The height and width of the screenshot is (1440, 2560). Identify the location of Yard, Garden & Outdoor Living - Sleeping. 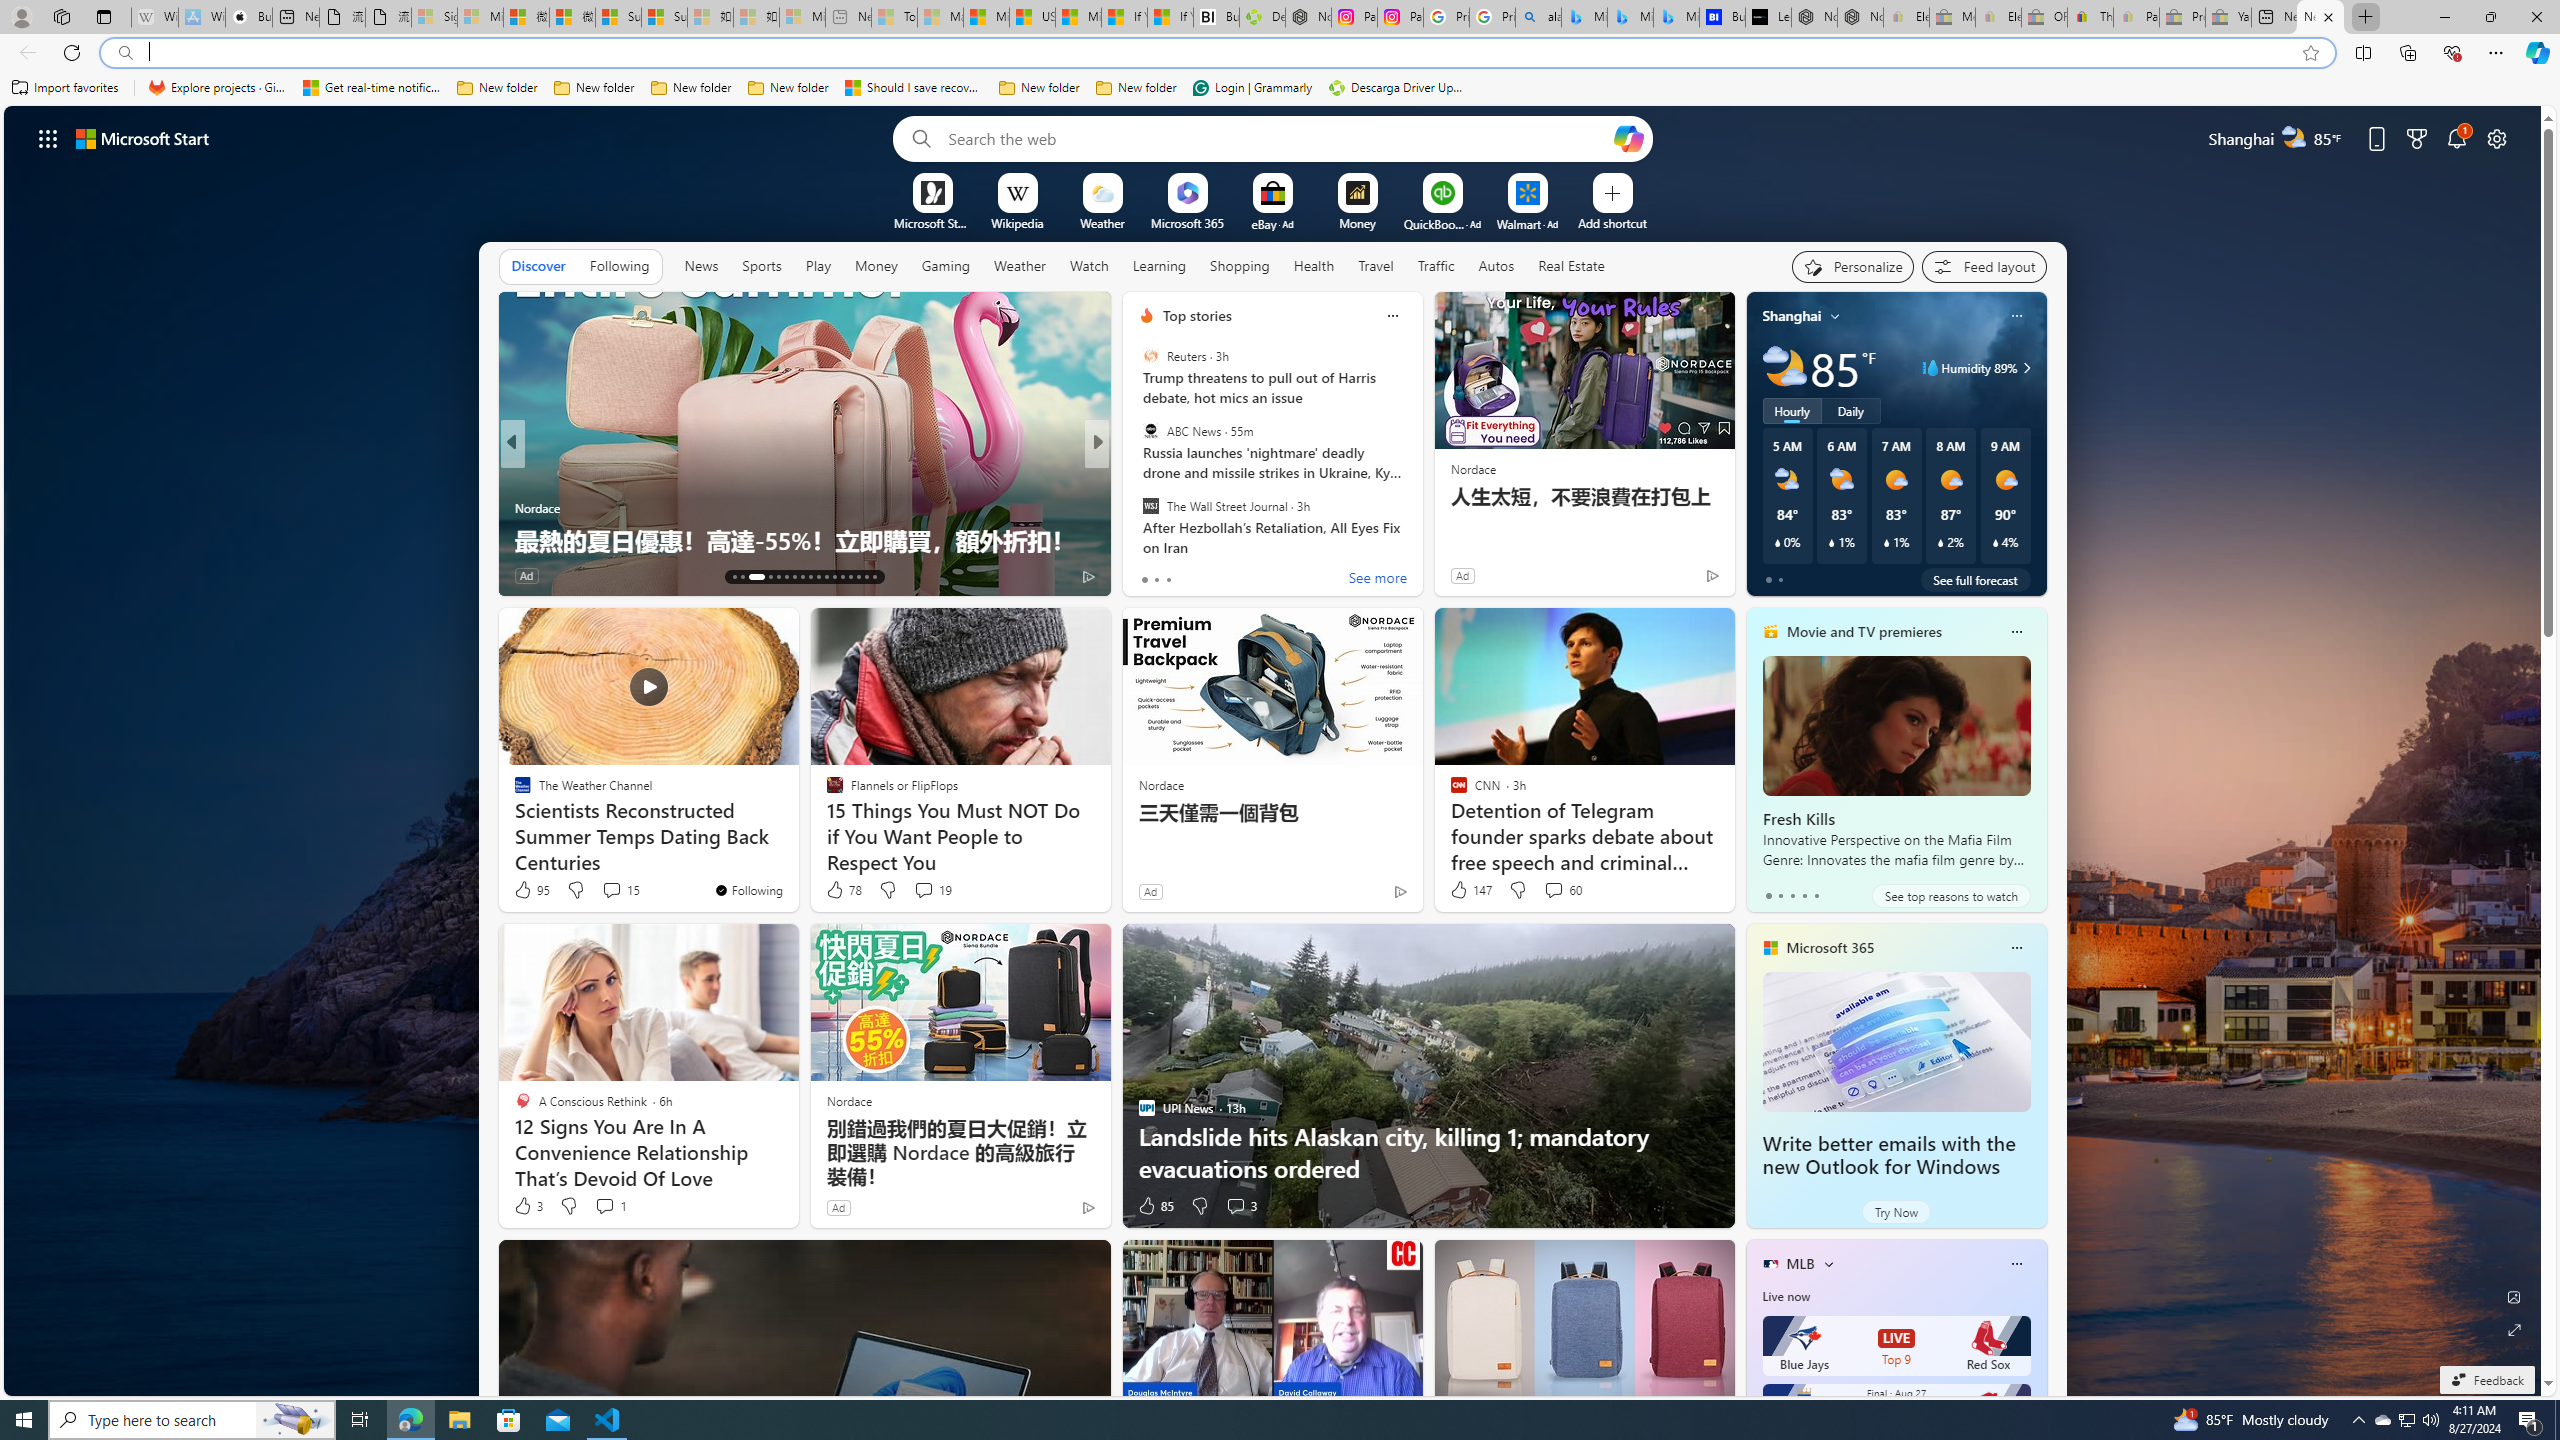
(2228, 17).